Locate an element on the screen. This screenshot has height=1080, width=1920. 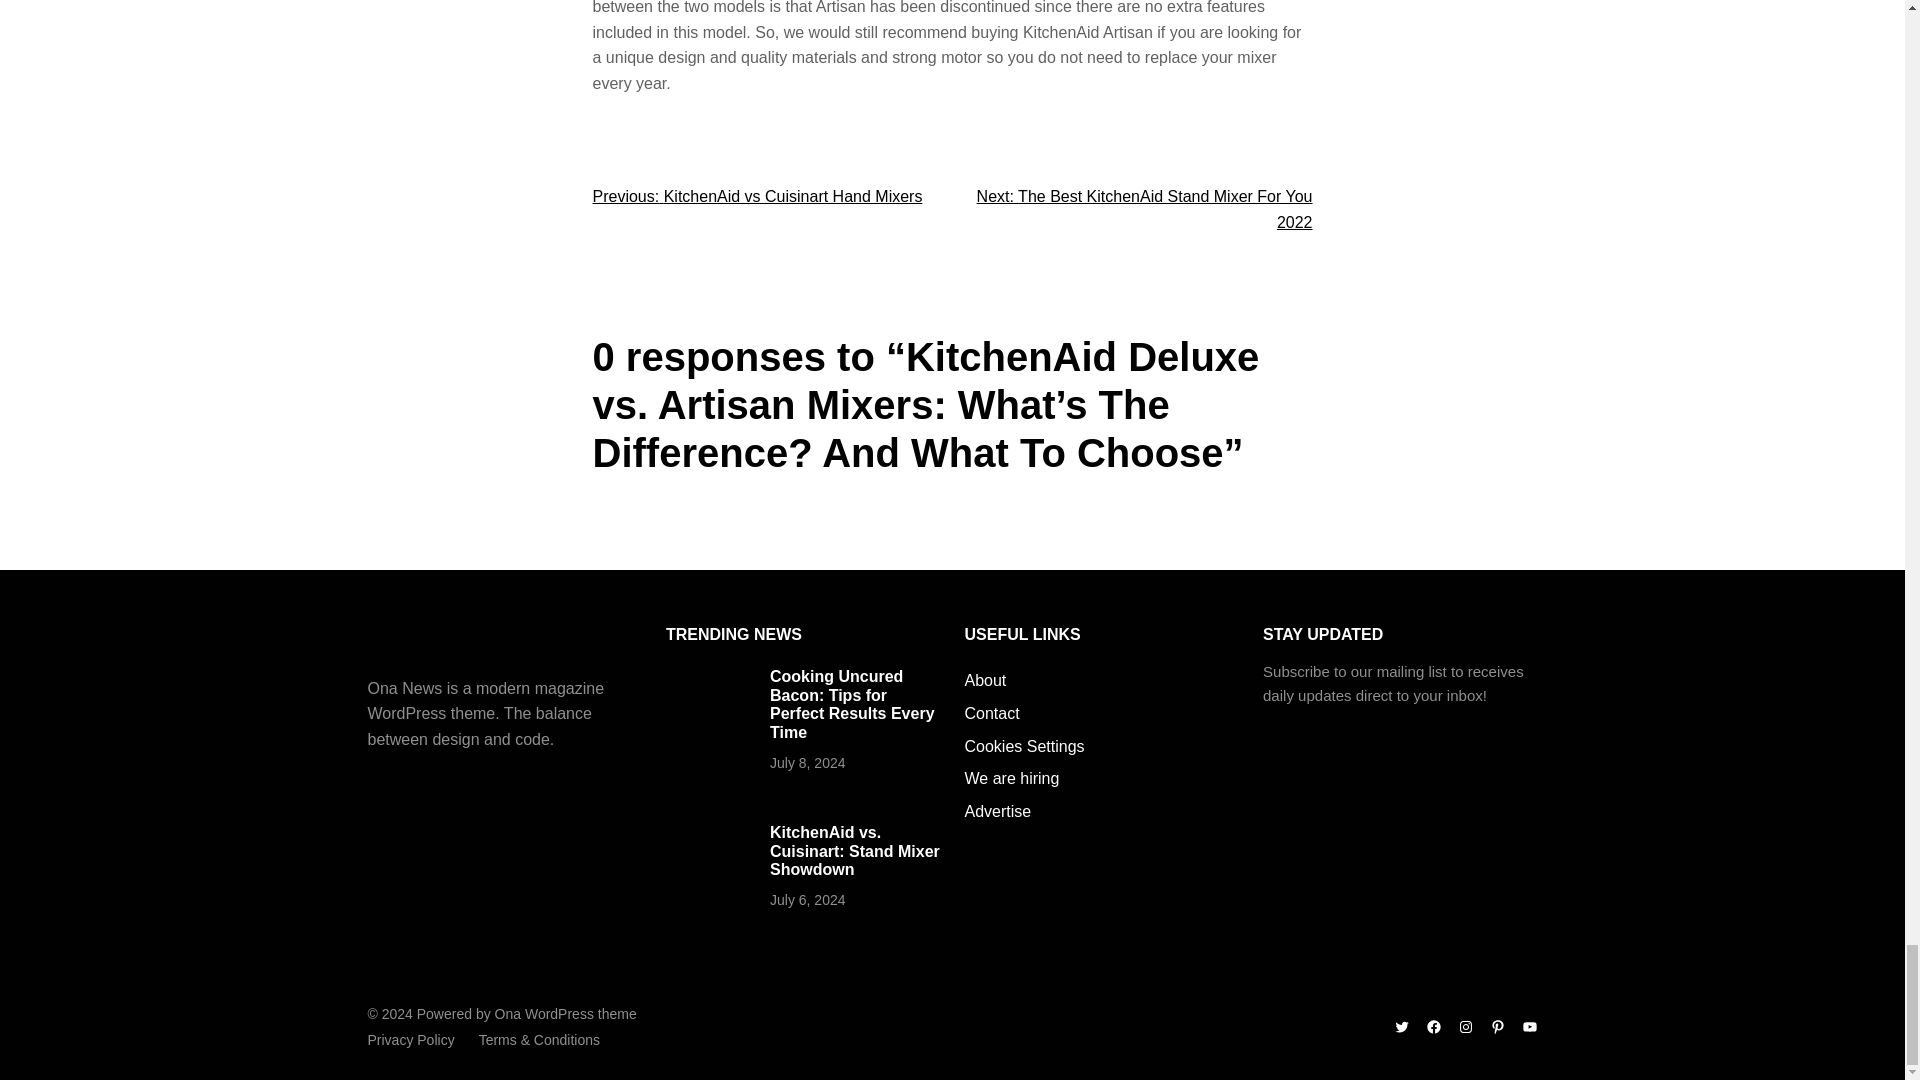
We are hiring is located at coordinates (1011, 778).